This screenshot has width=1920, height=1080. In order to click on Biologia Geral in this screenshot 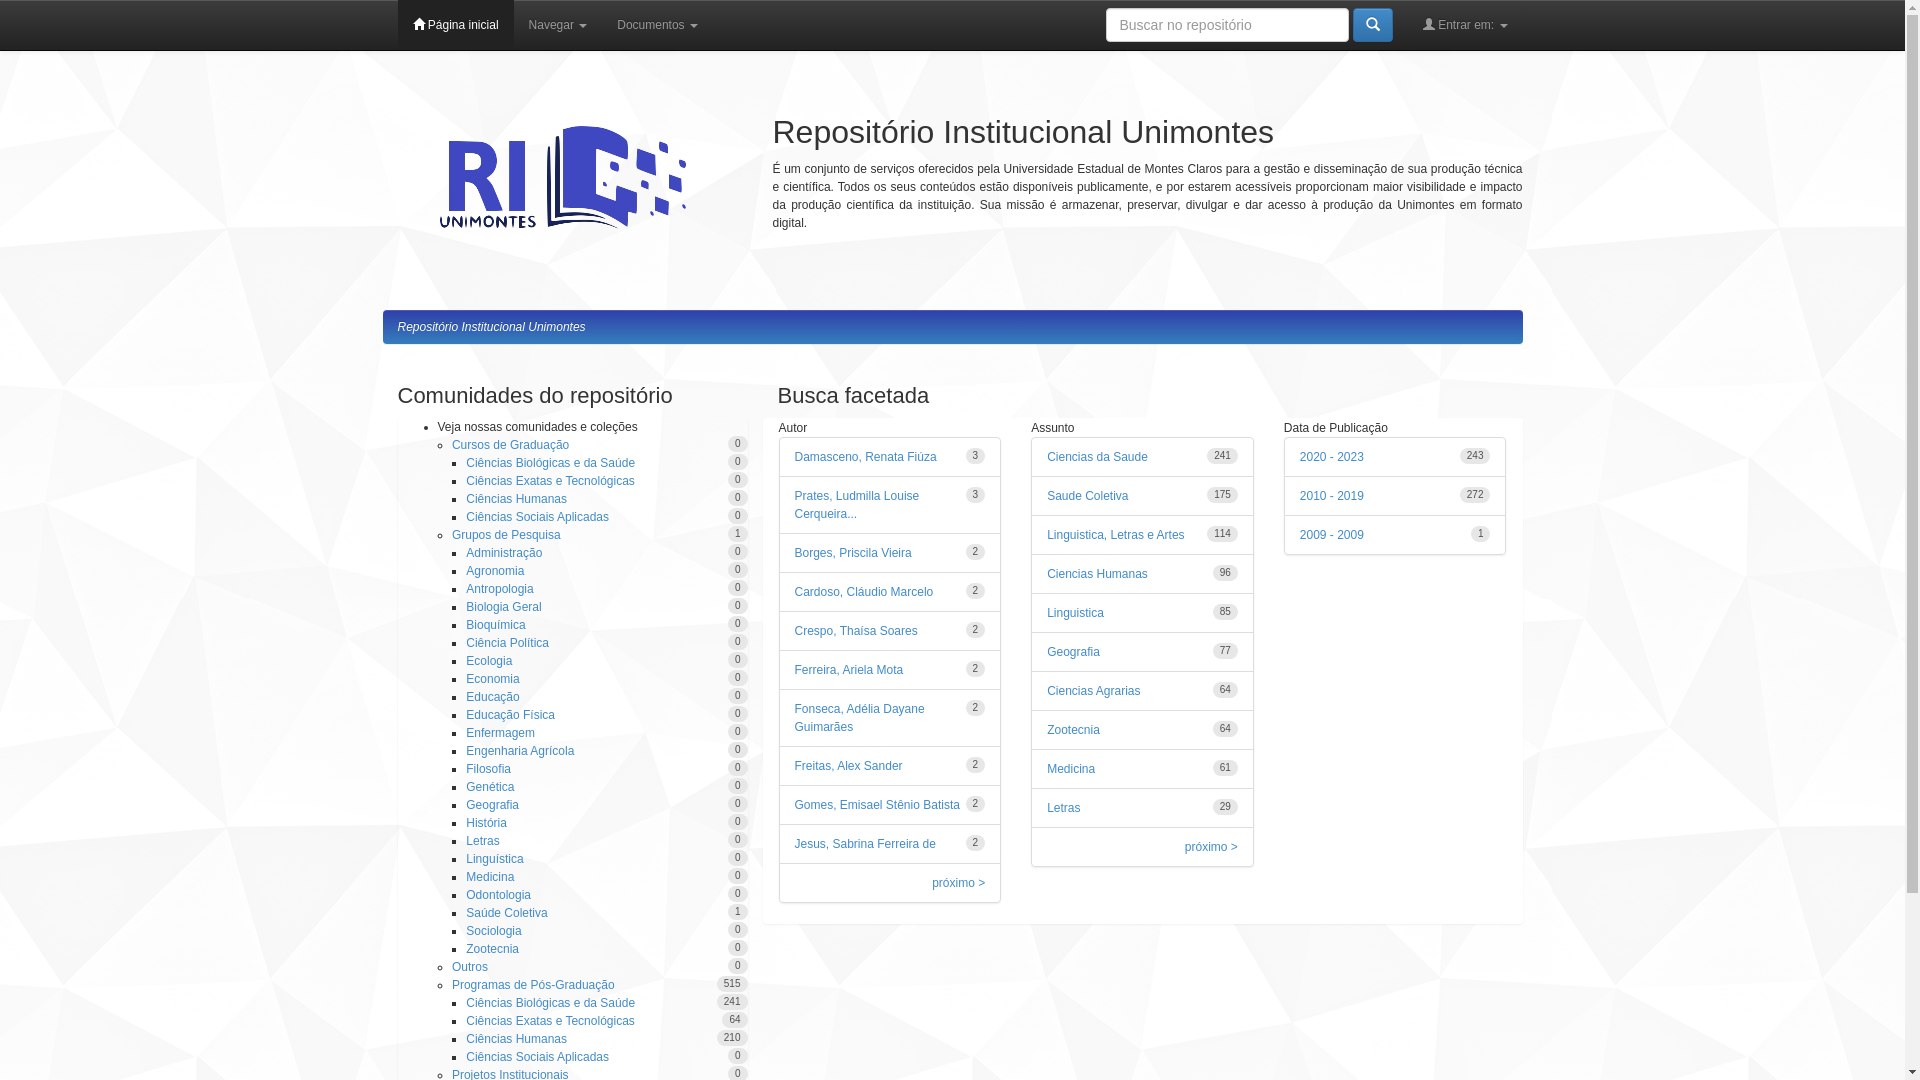, I will do `click(504, 607)`.